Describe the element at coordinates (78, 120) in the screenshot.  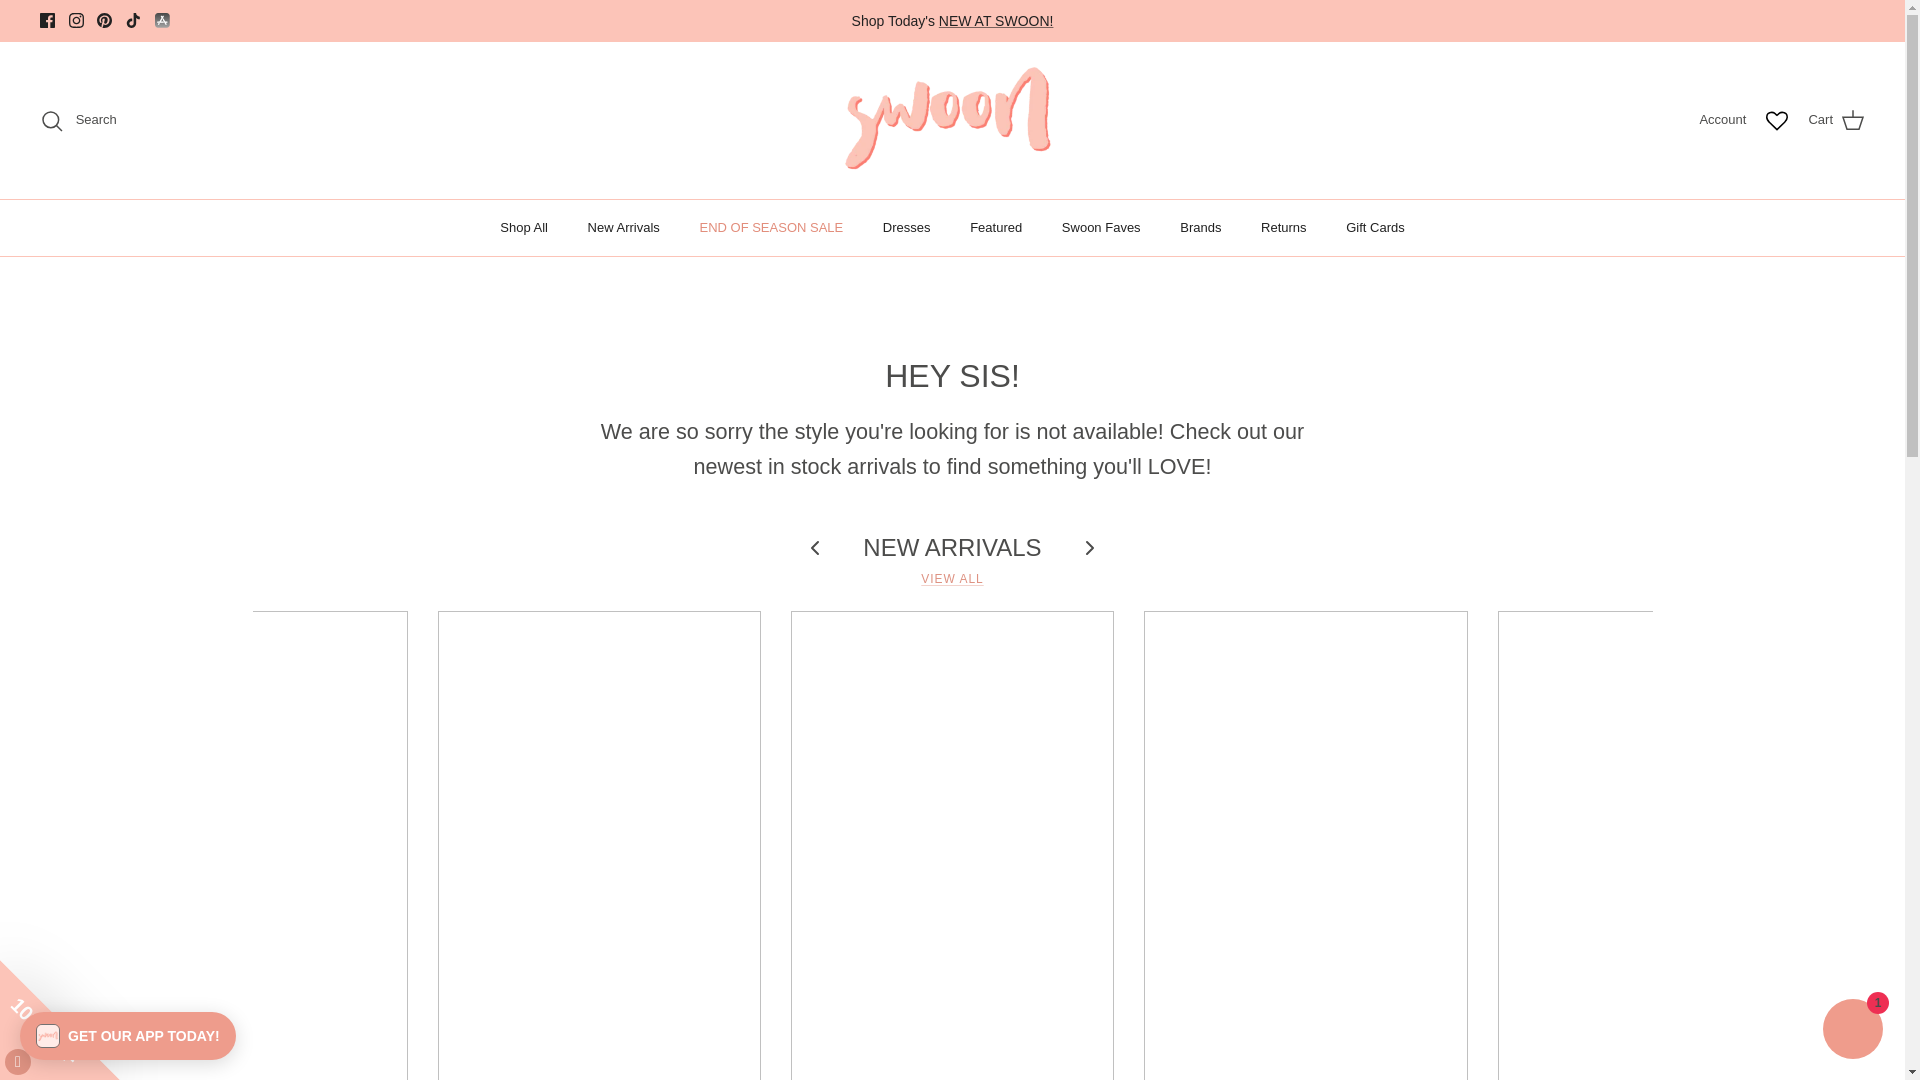
I see `Search` at that location.